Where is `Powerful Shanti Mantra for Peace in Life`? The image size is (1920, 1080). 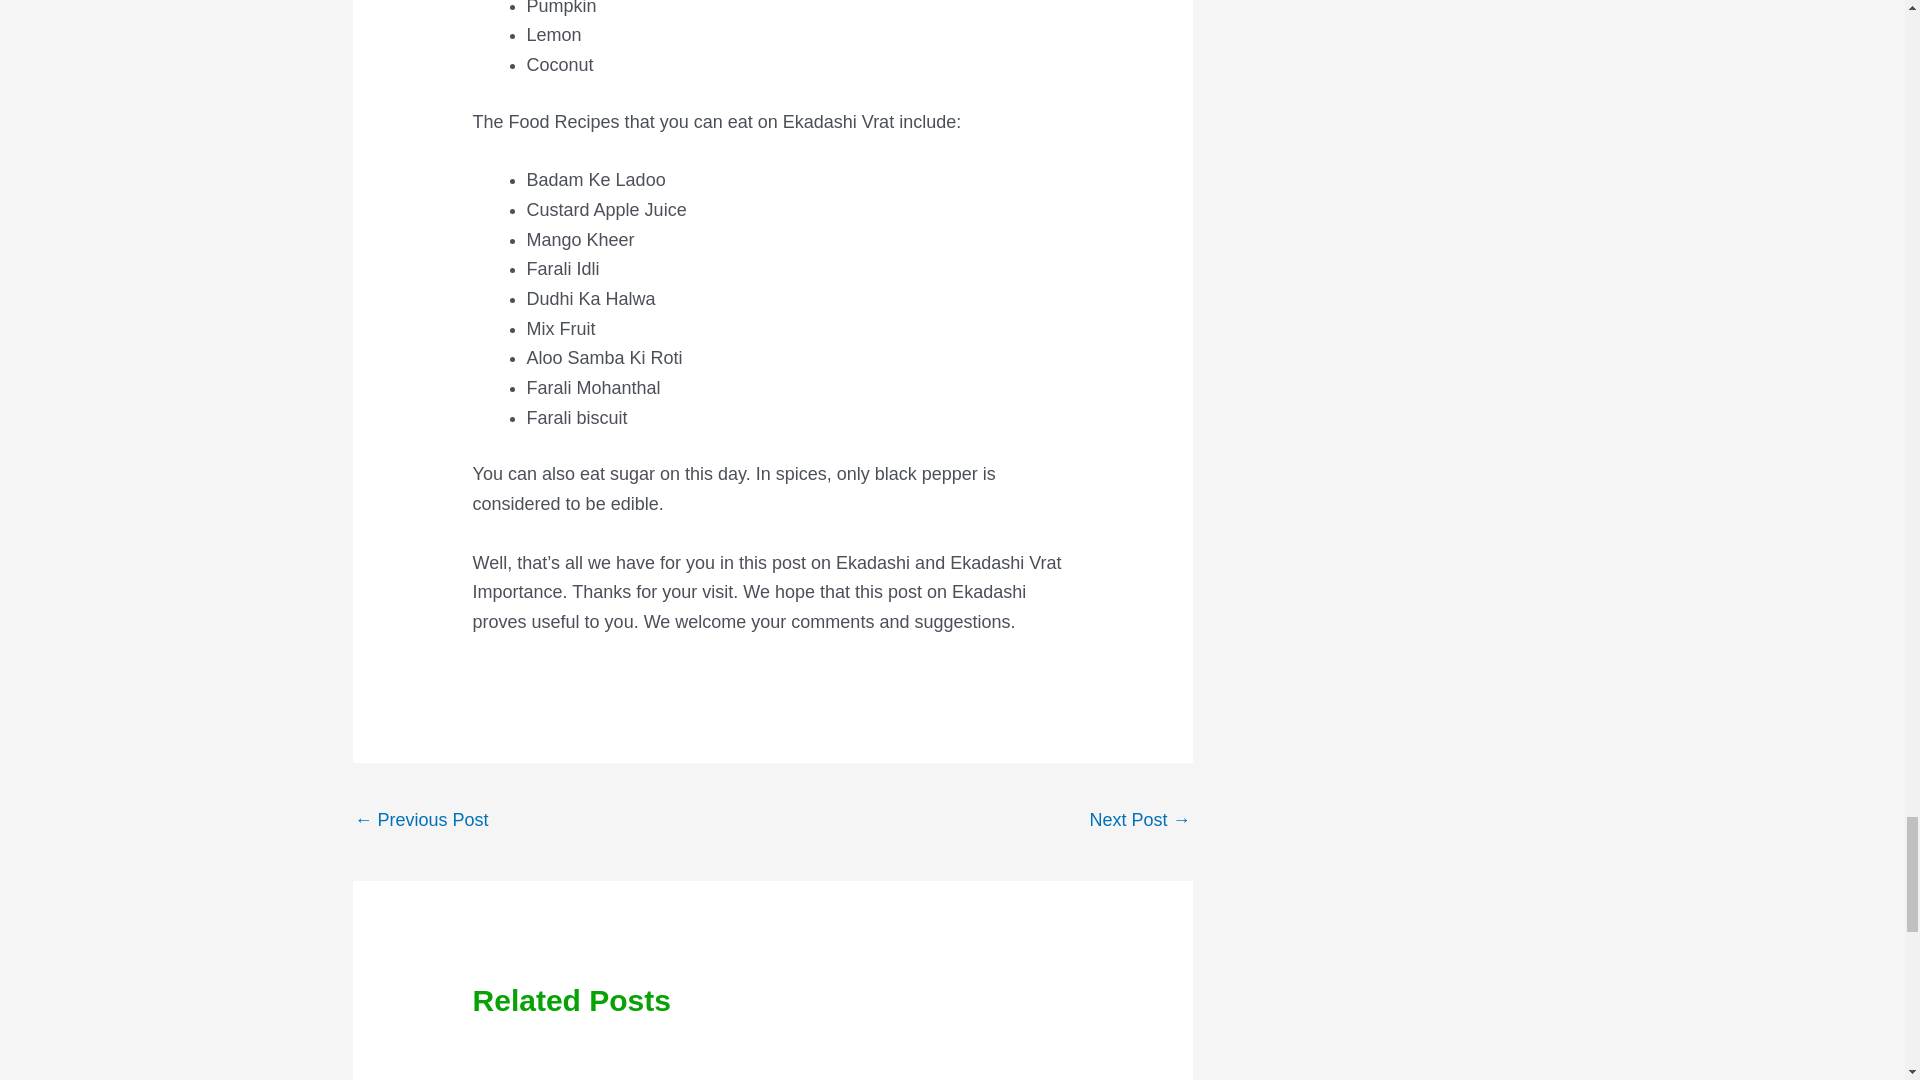
Powerful Shanti Mantra for Peace in Life is located at coordinates (420, 822).